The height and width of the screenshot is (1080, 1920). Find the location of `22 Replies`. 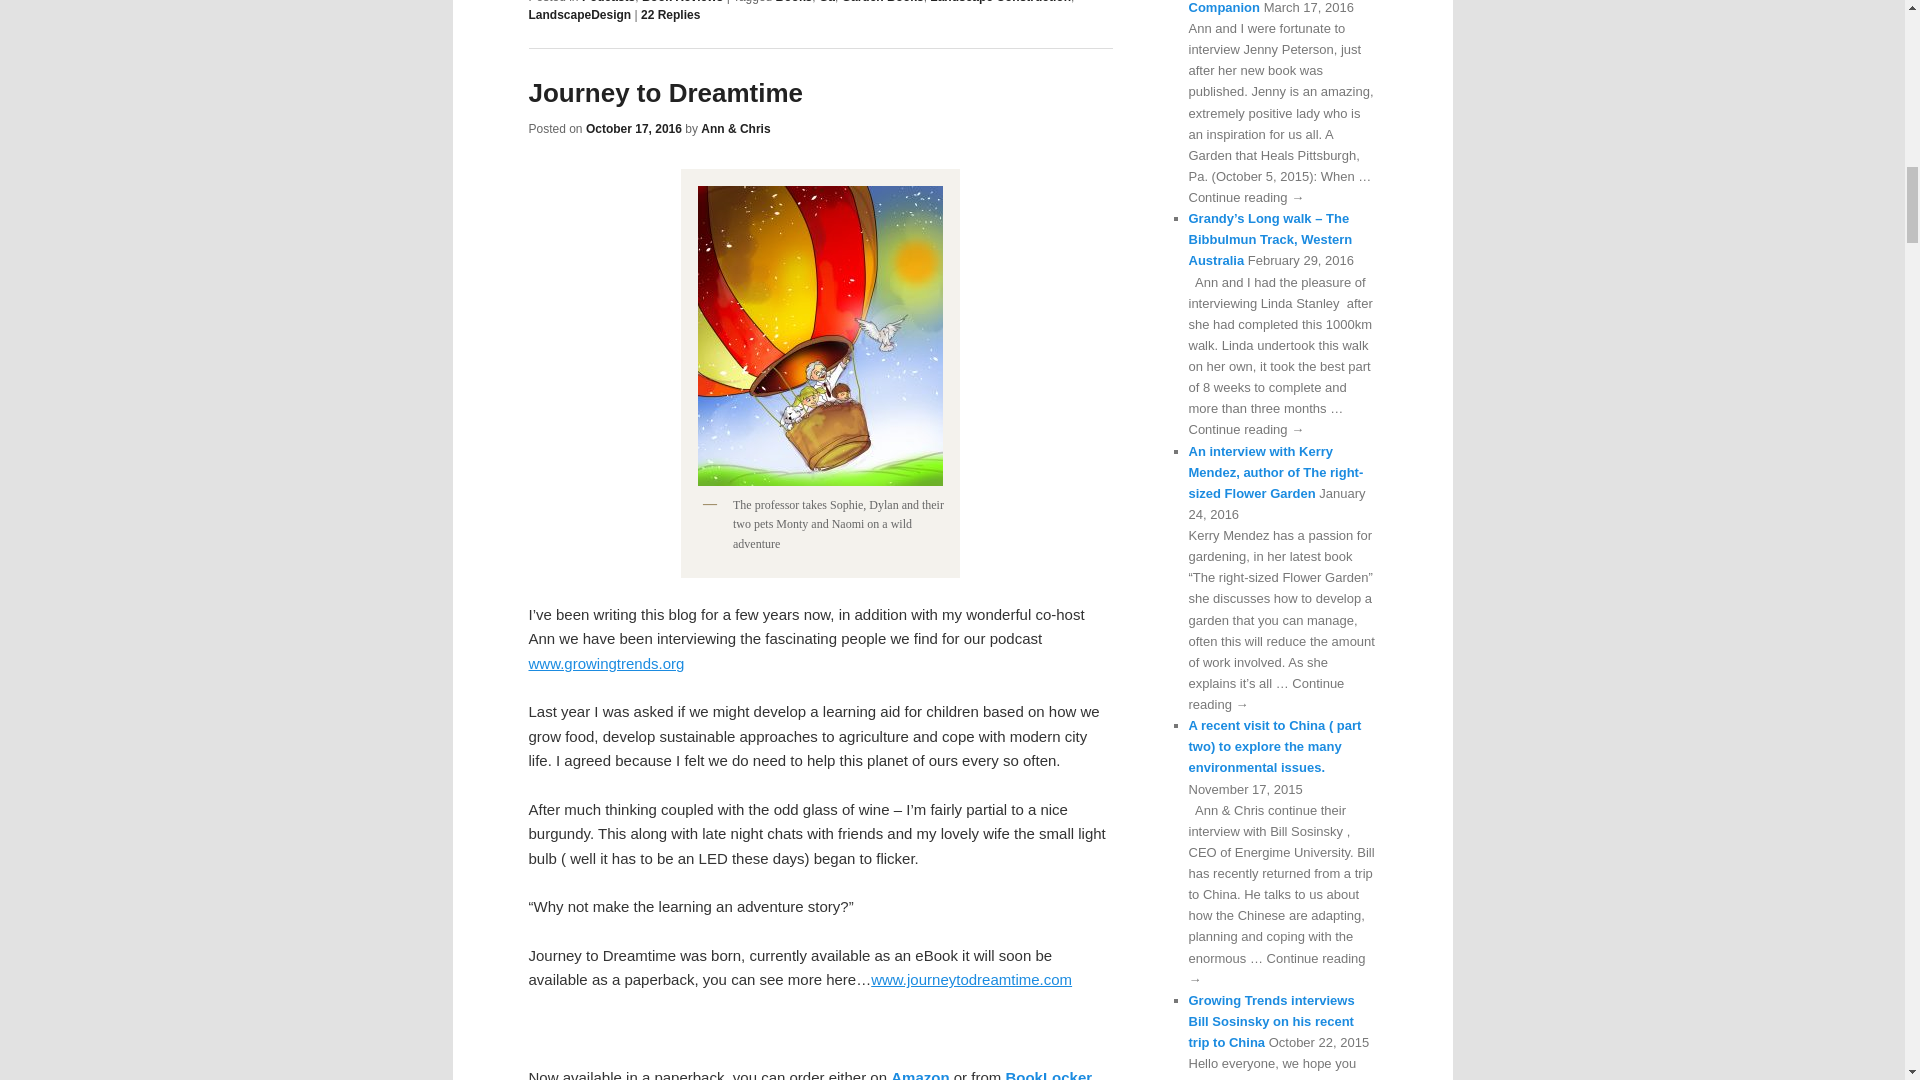

22 Replies is located at coordinates (670, 14).